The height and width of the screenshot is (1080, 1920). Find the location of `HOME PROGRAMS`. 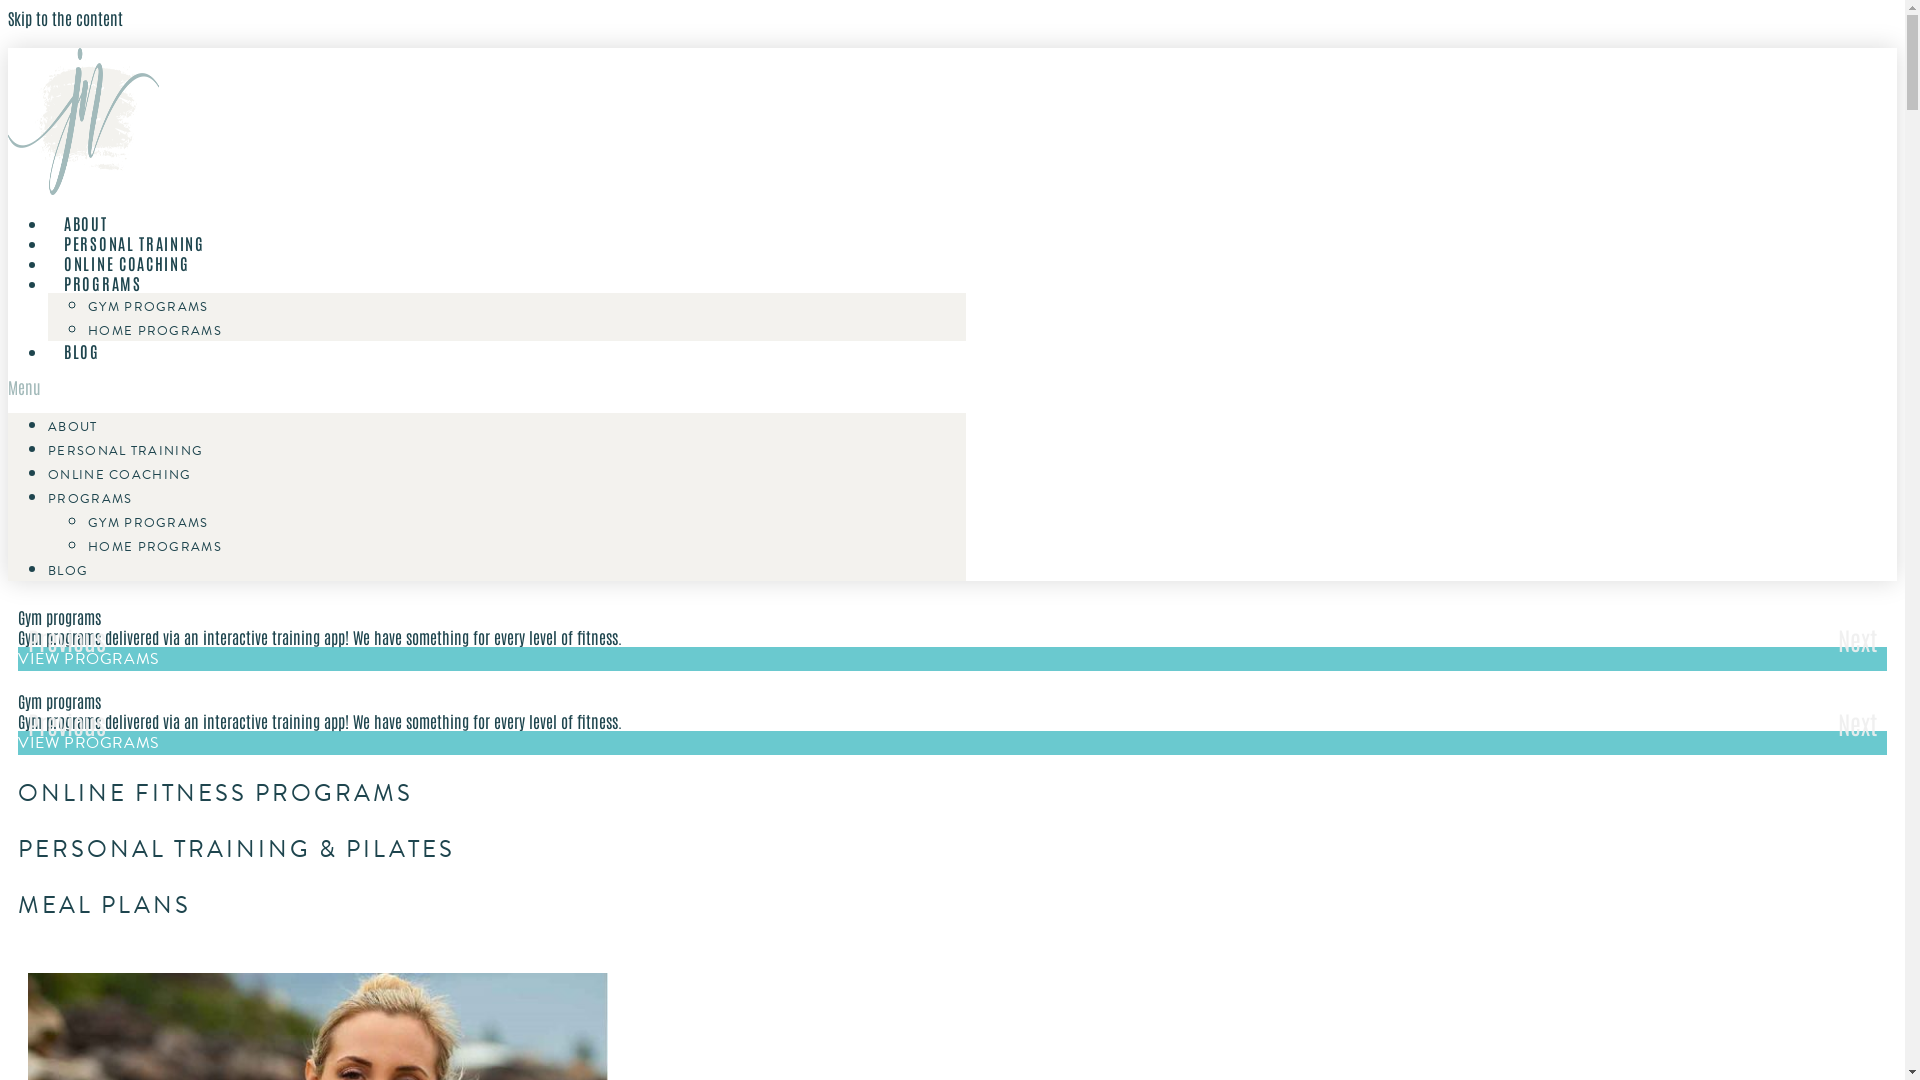

HOME PROGRAMS is located at coordinates (155, 331).